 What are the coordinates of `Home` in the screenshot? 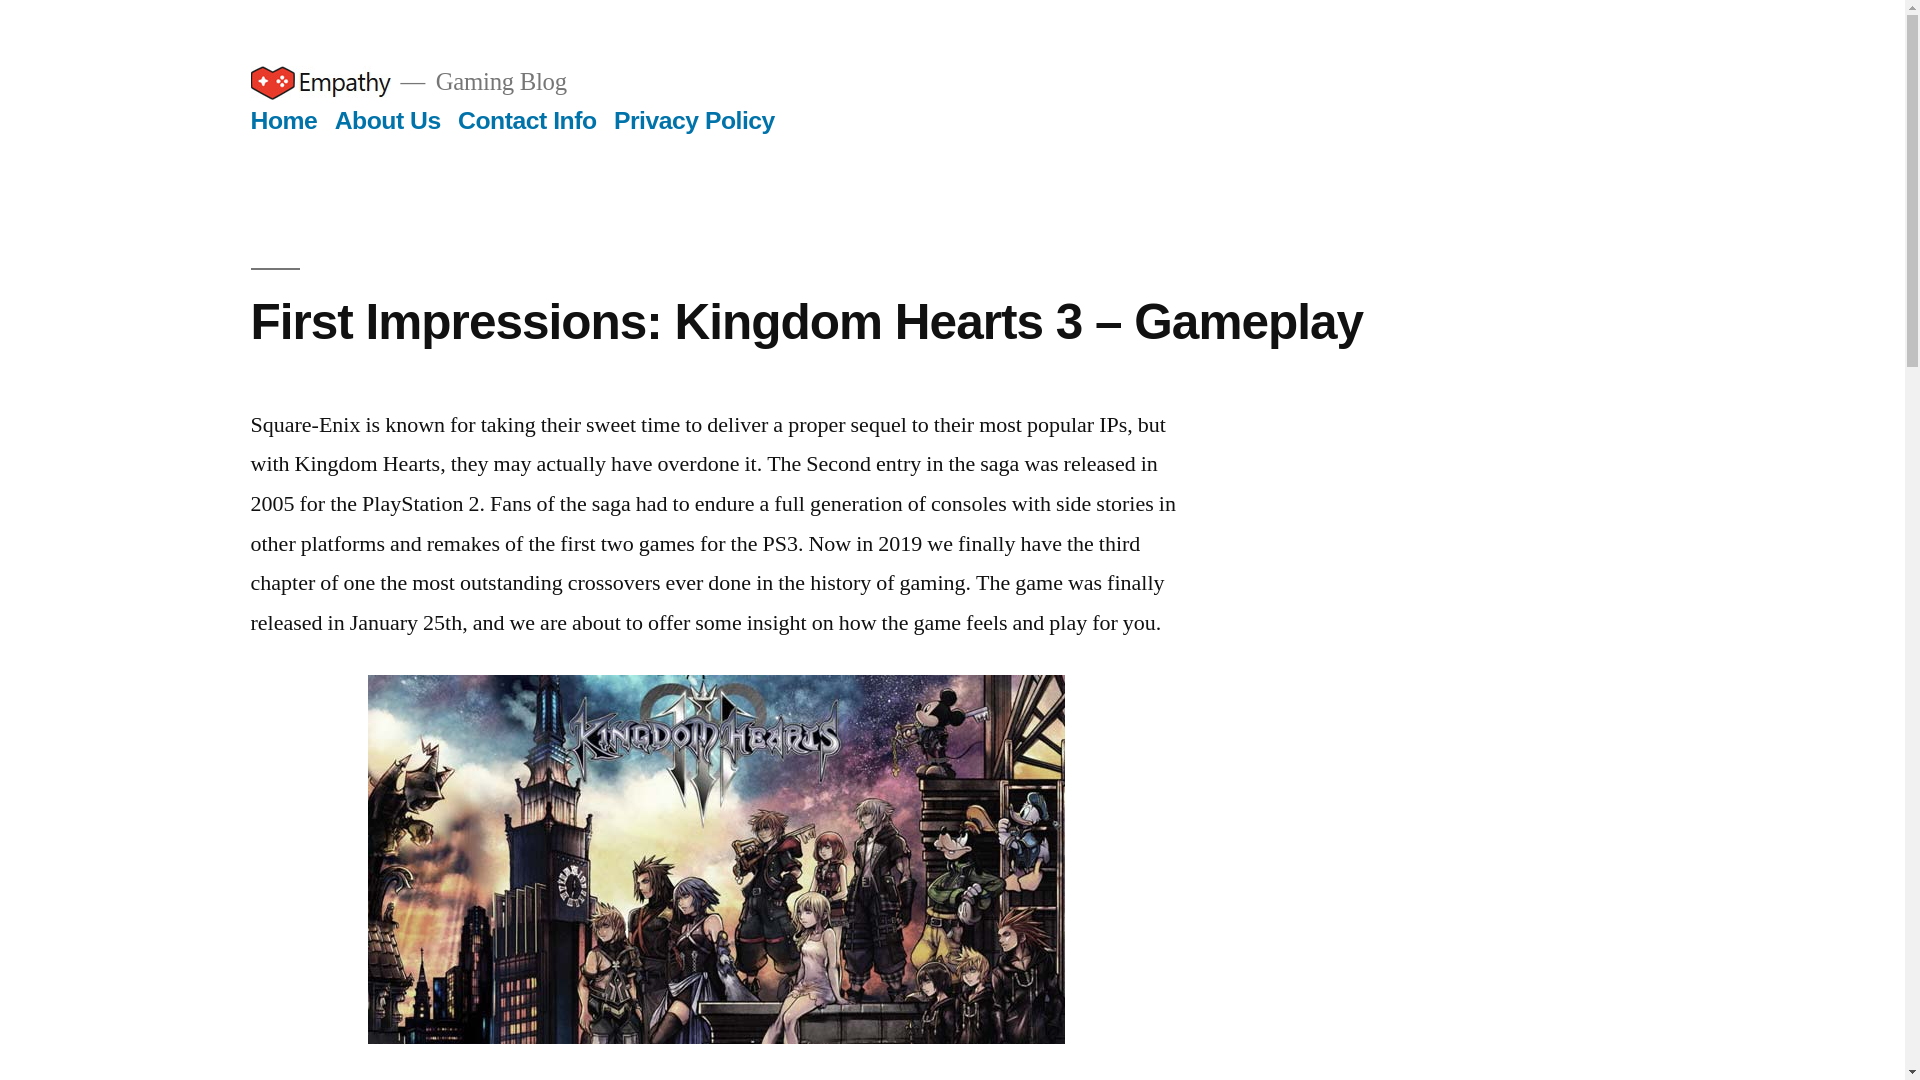 It's located at (282, 118).